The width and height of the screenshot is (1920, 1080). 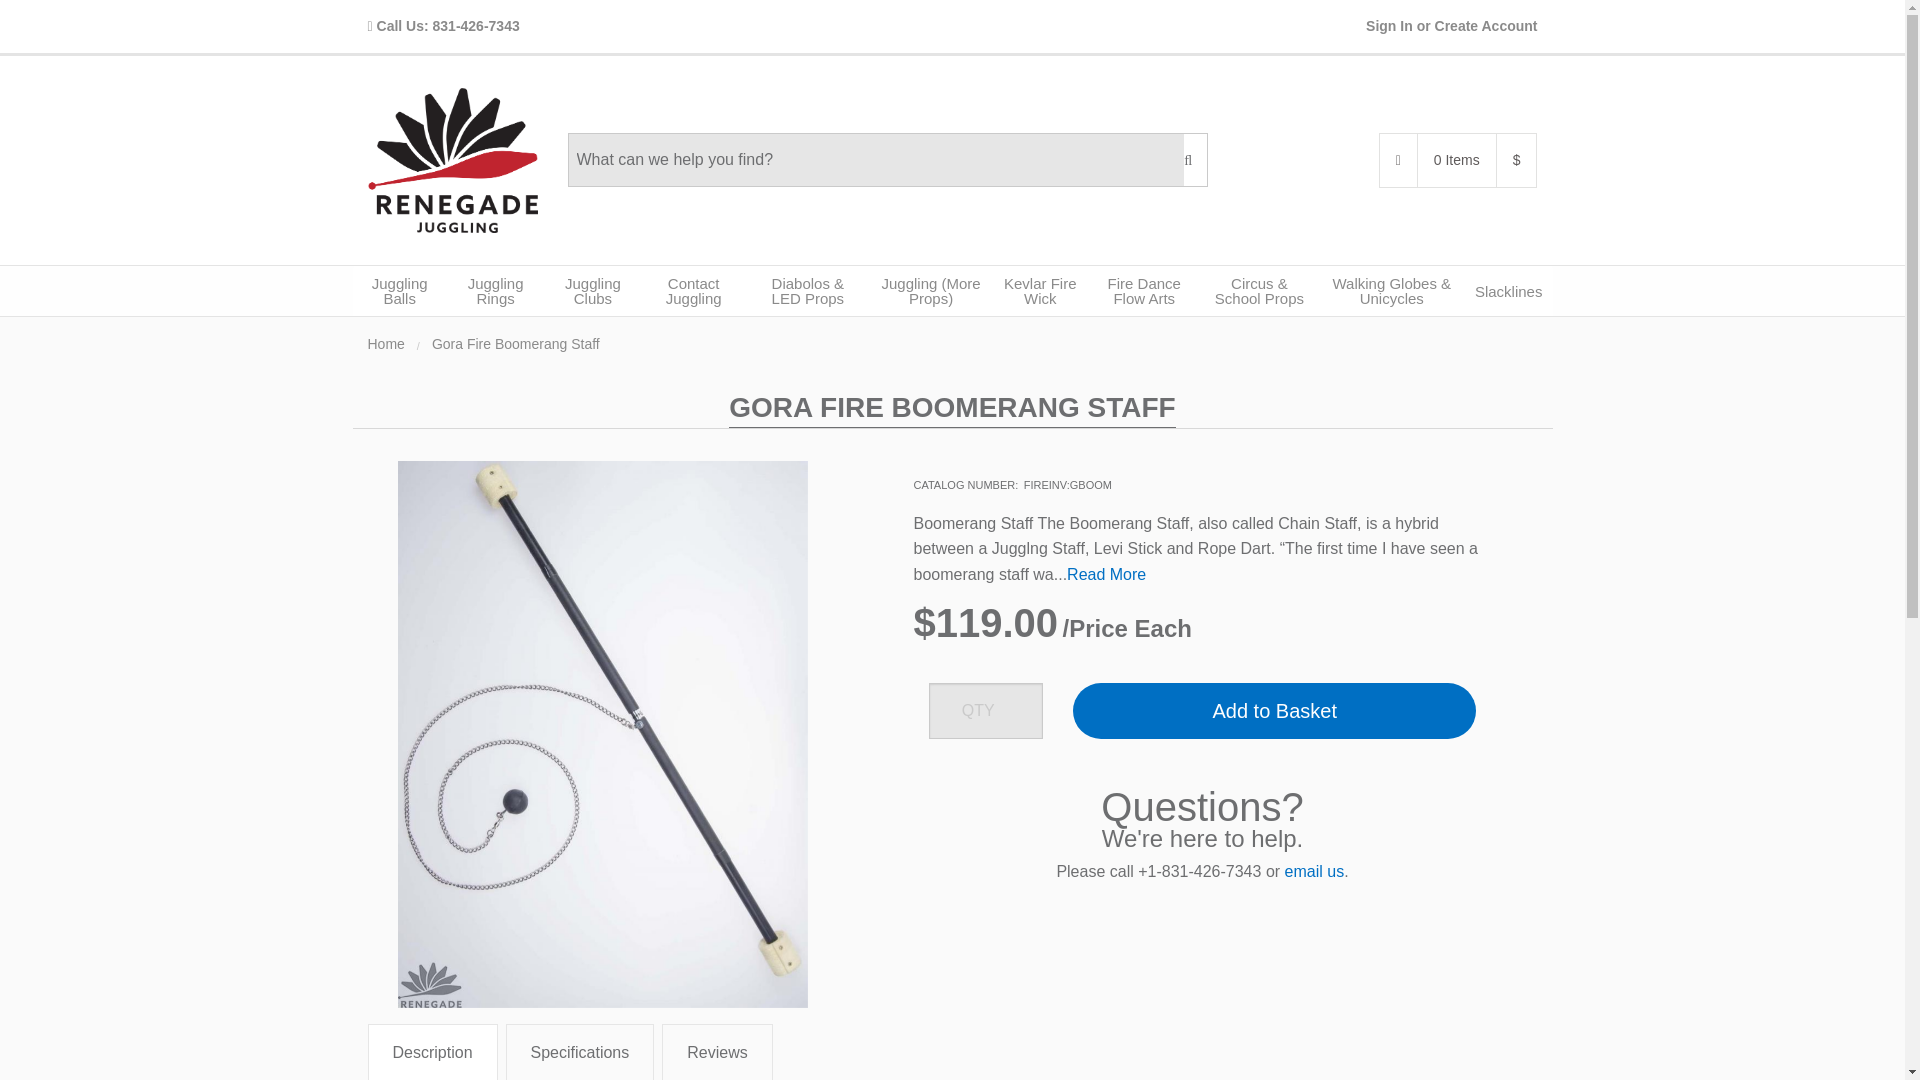 What do you see at coordinates (1486, 26) in the screenshot?
I see `Create Account` at bounding box center [1486, 26].